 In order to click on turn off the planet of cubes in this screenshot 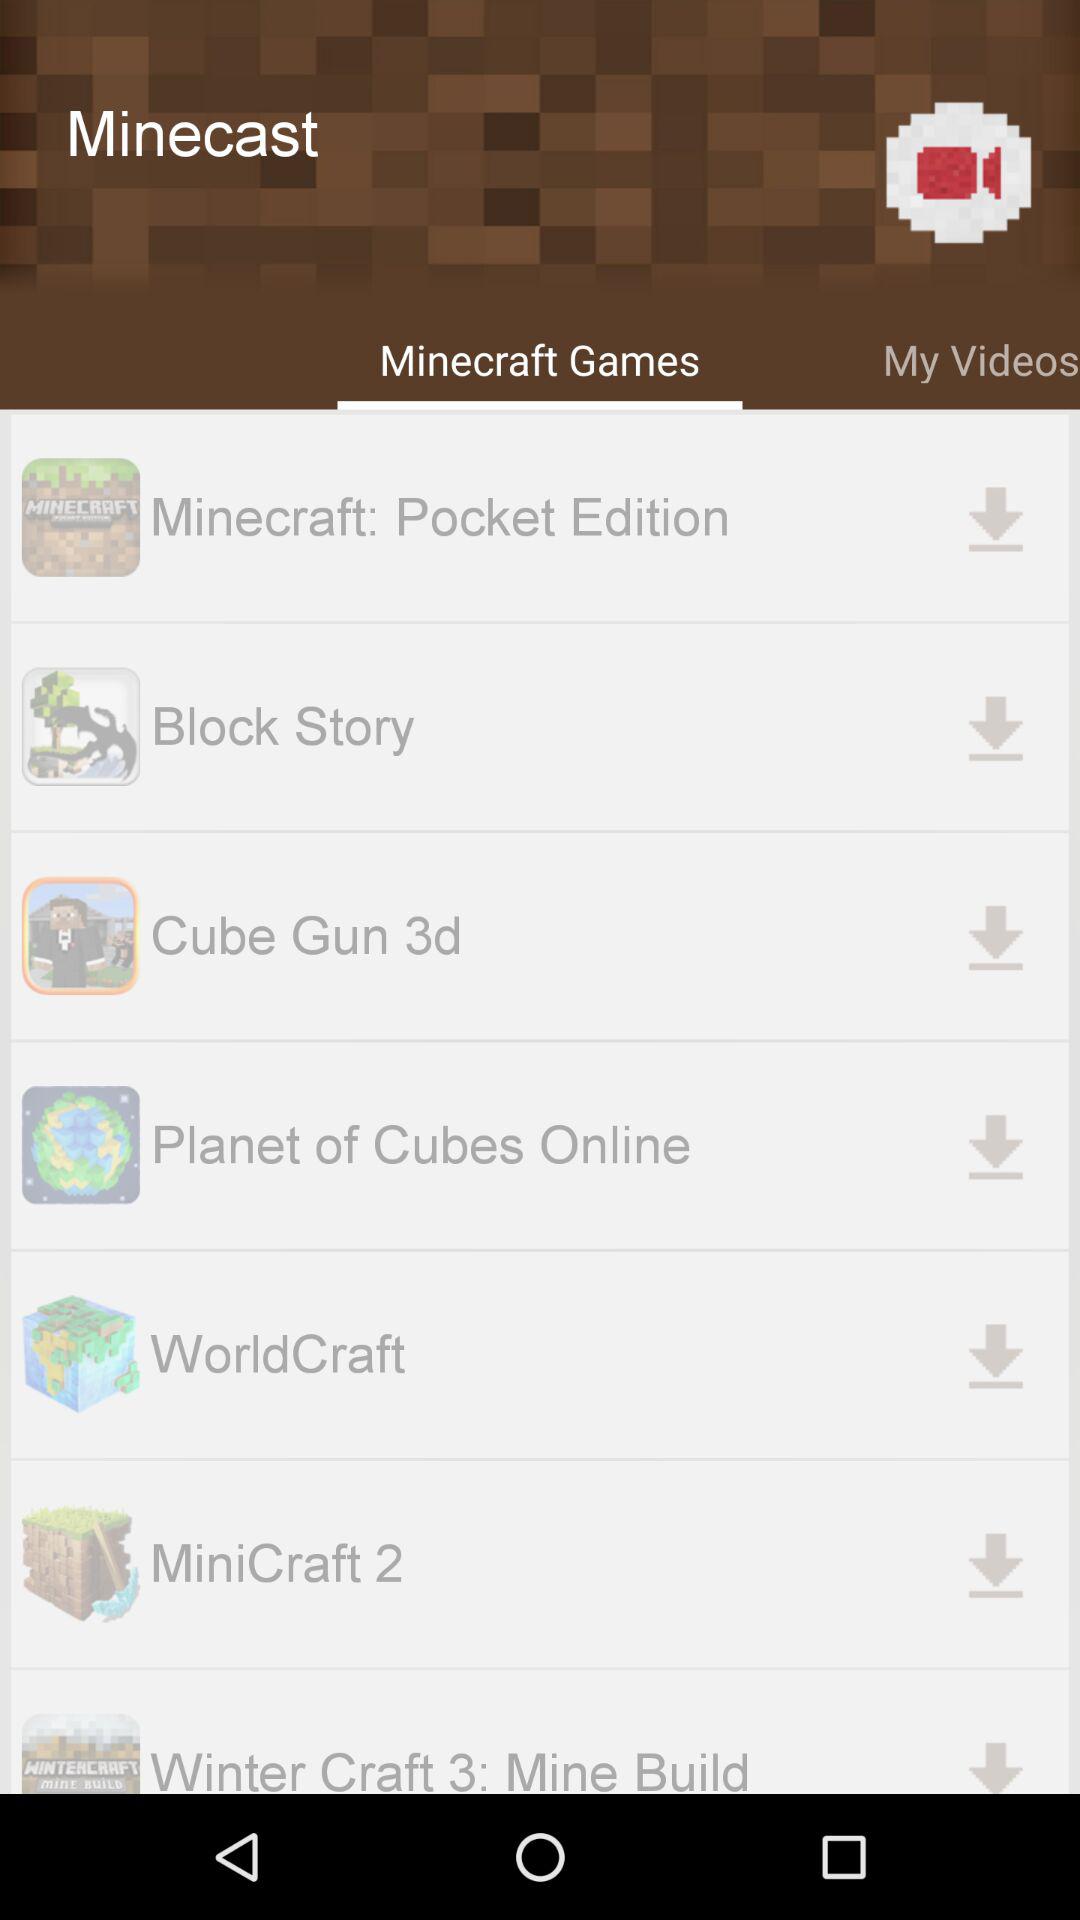, I will do `click(609, 1145)`.